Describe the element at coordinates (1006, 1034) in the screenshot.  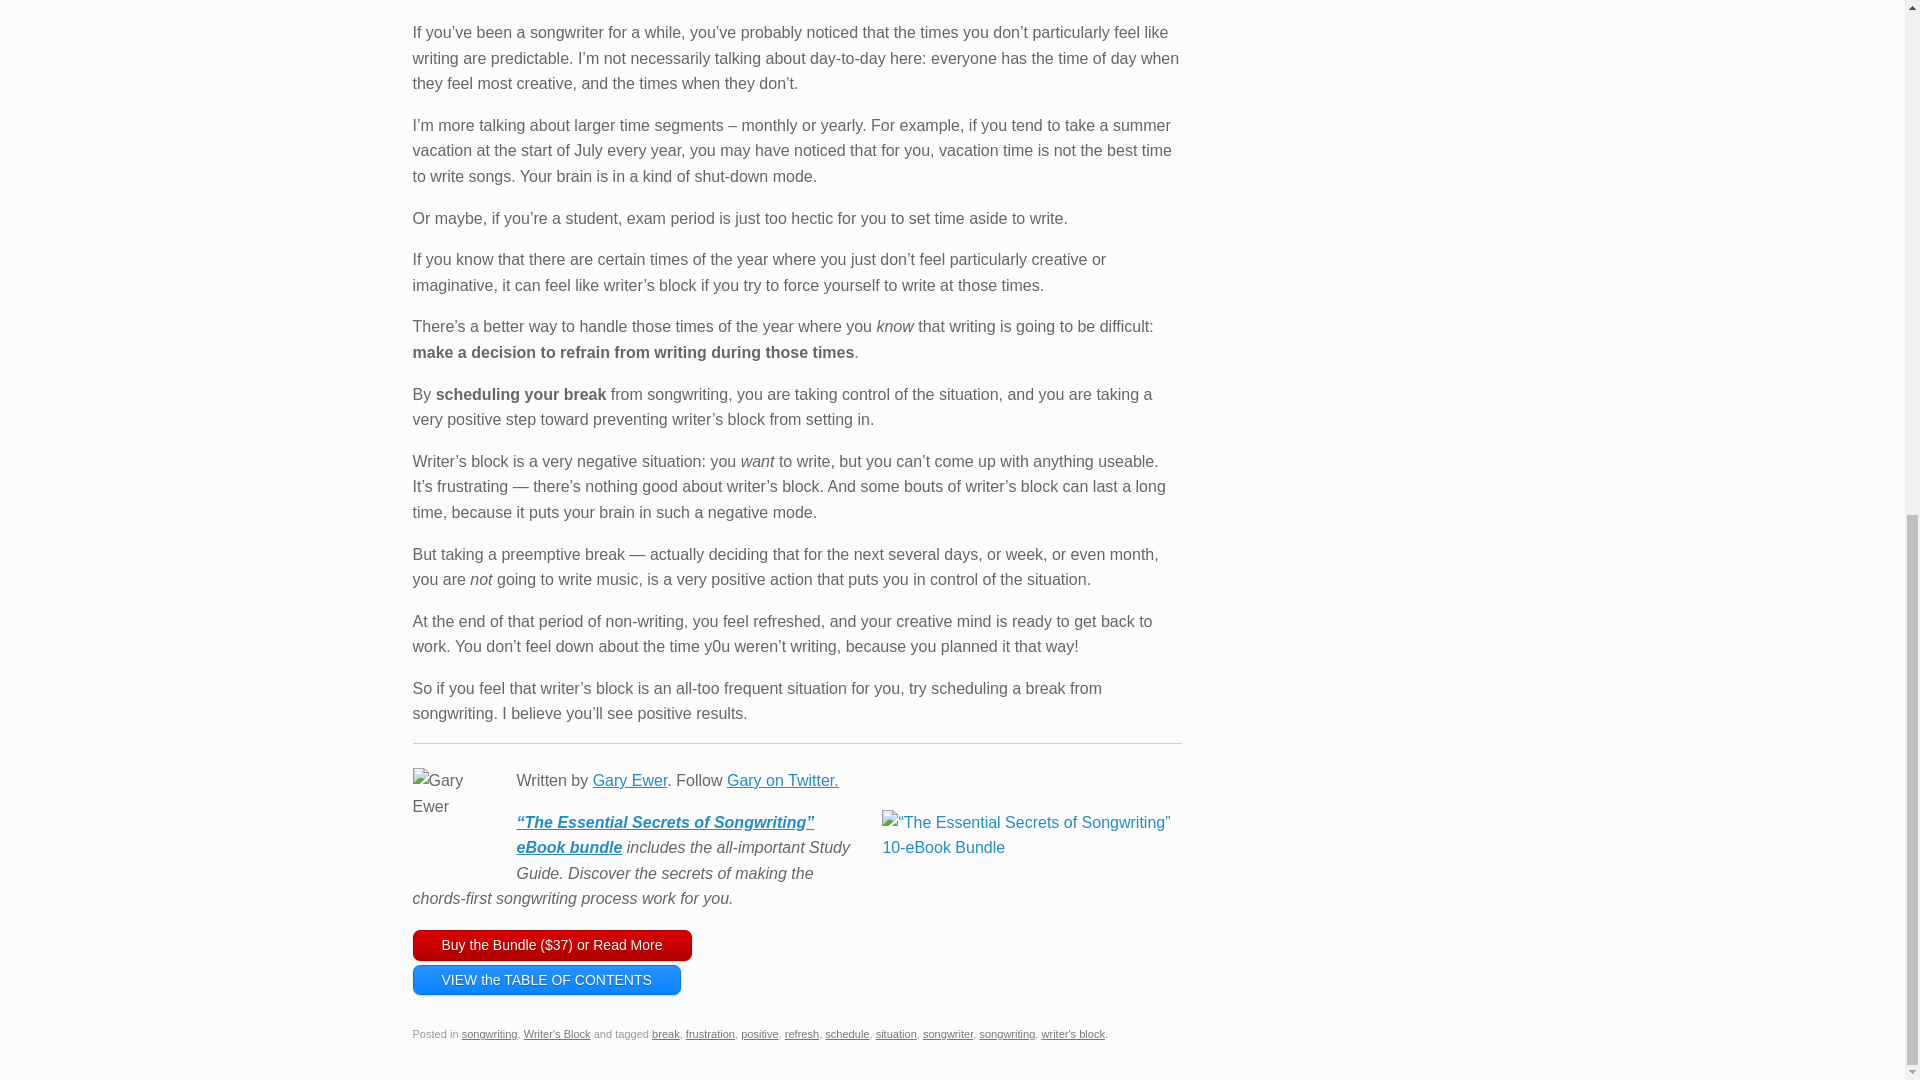
I see `songwriting` at that location.